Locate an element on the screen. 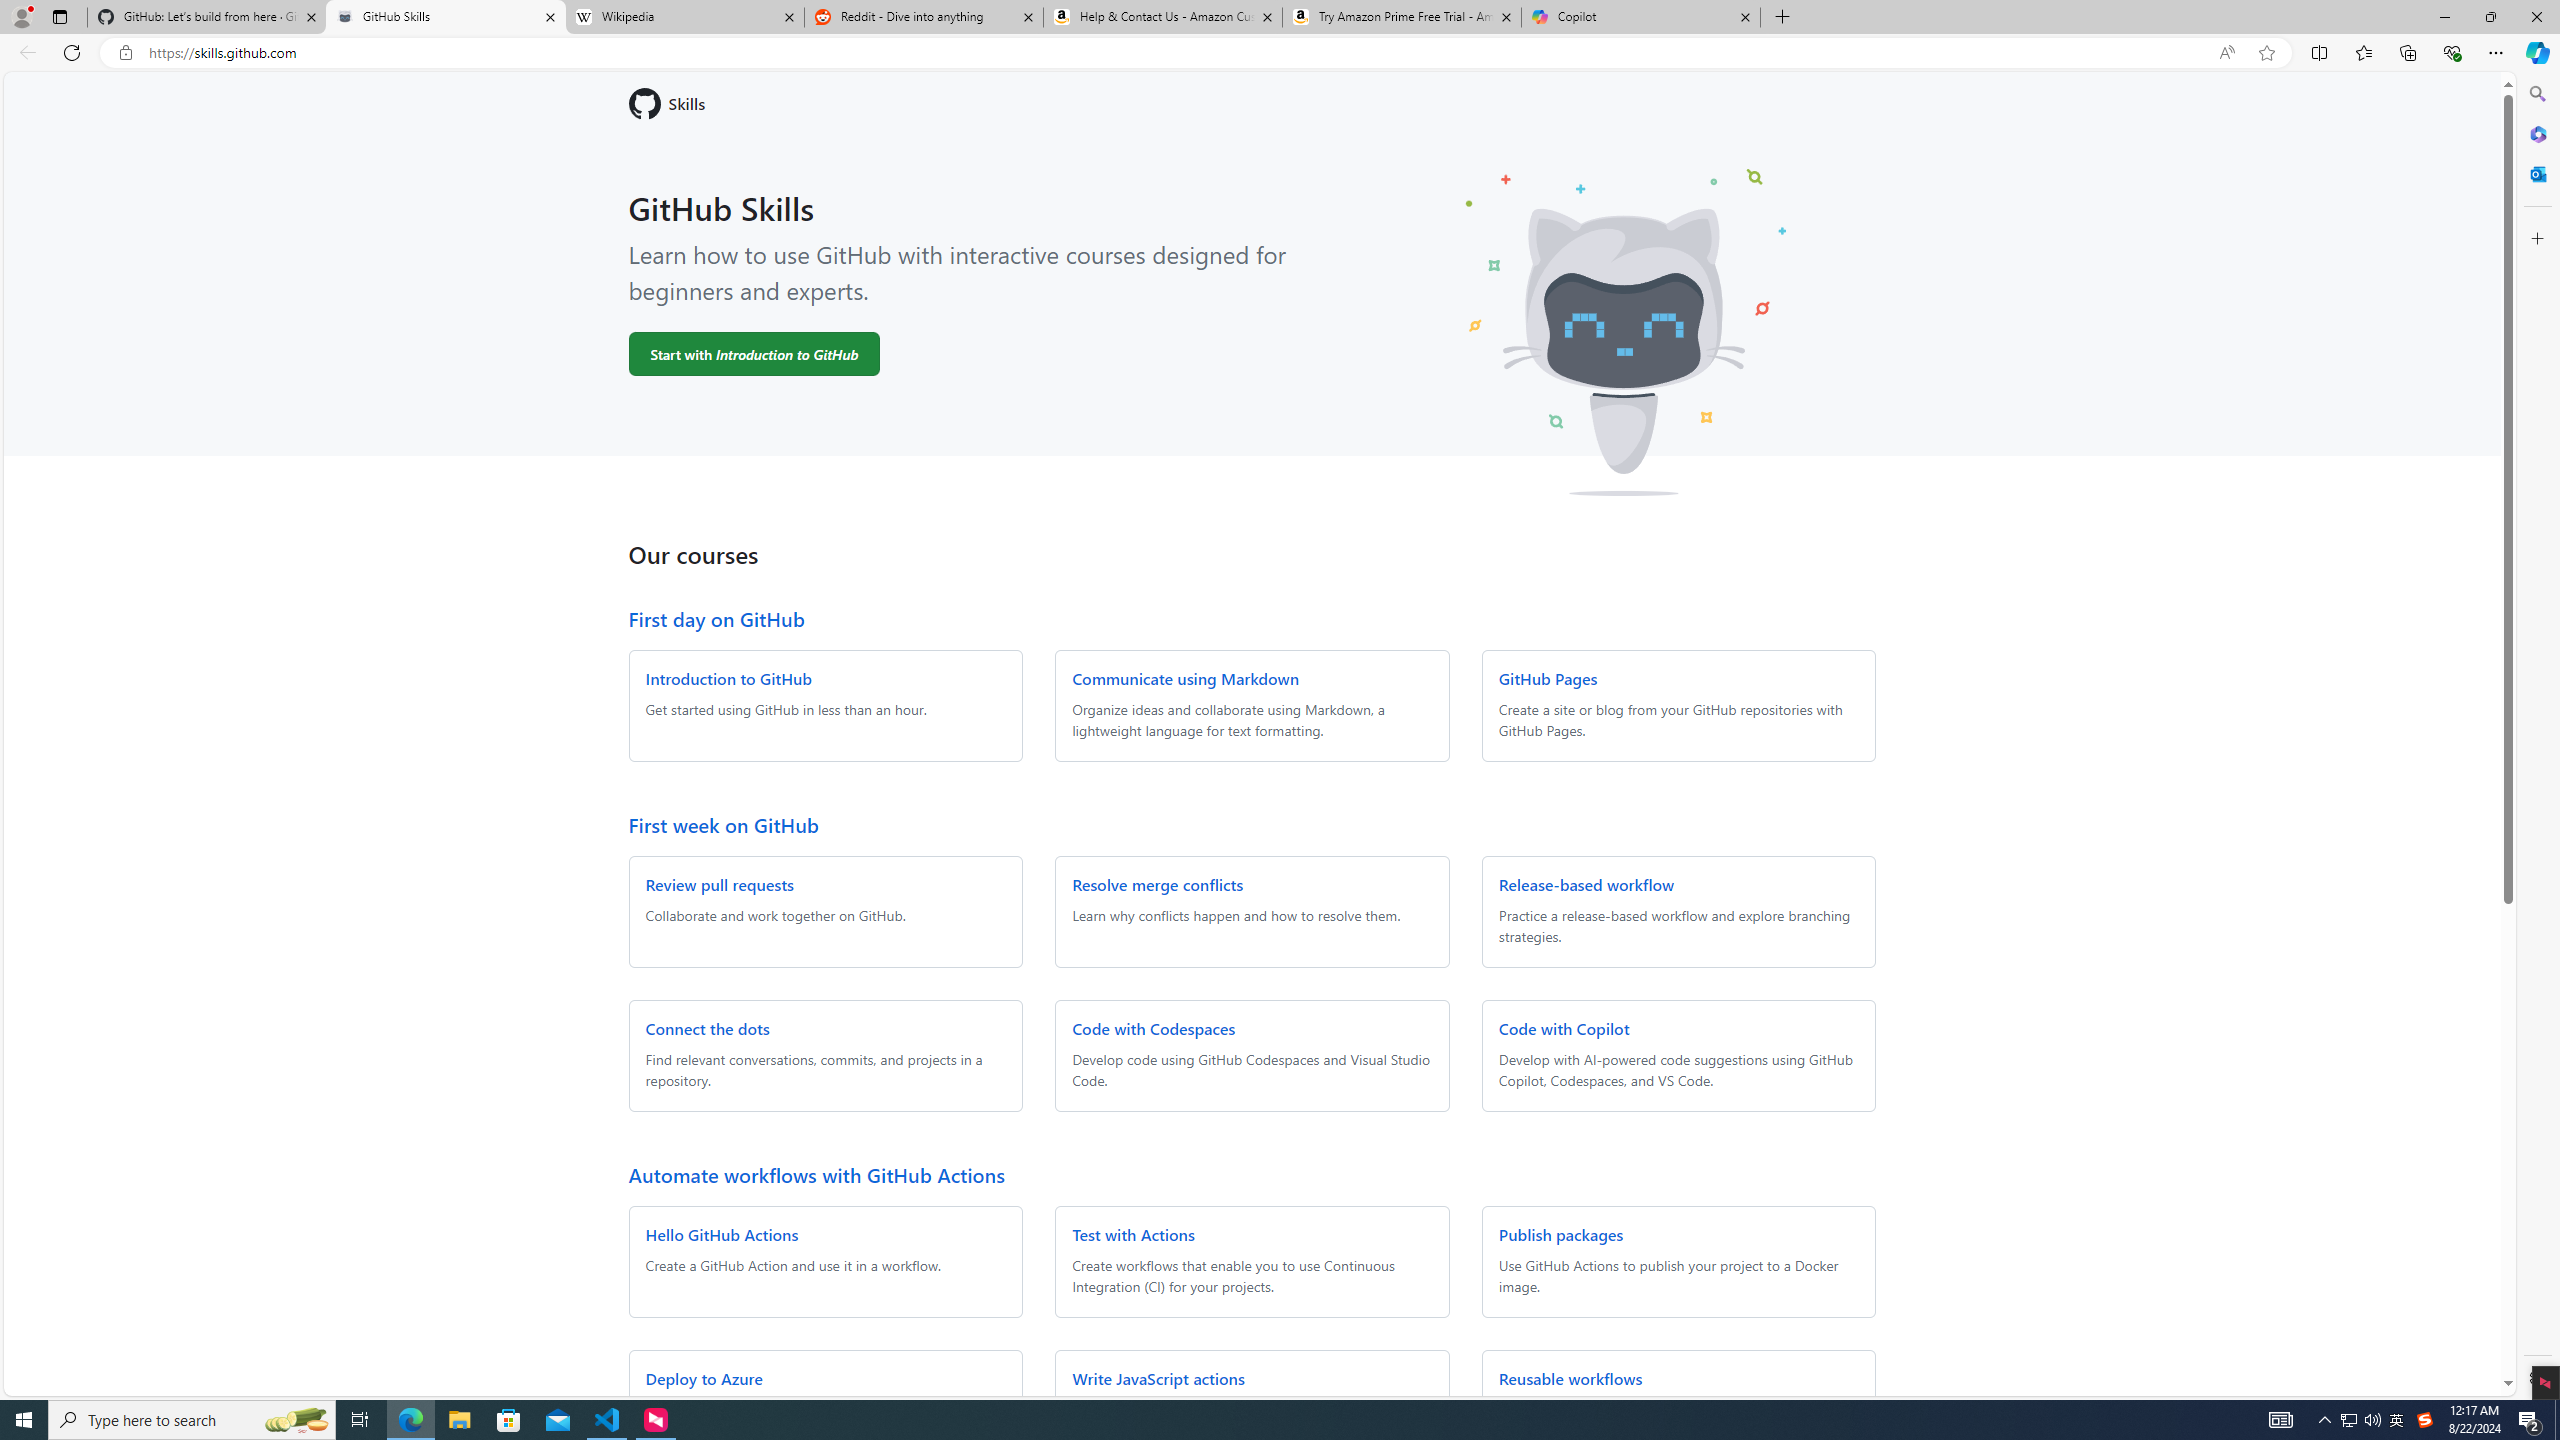 The image size is (2560, 1440). Copilot is located at coordinates (1640, 17).